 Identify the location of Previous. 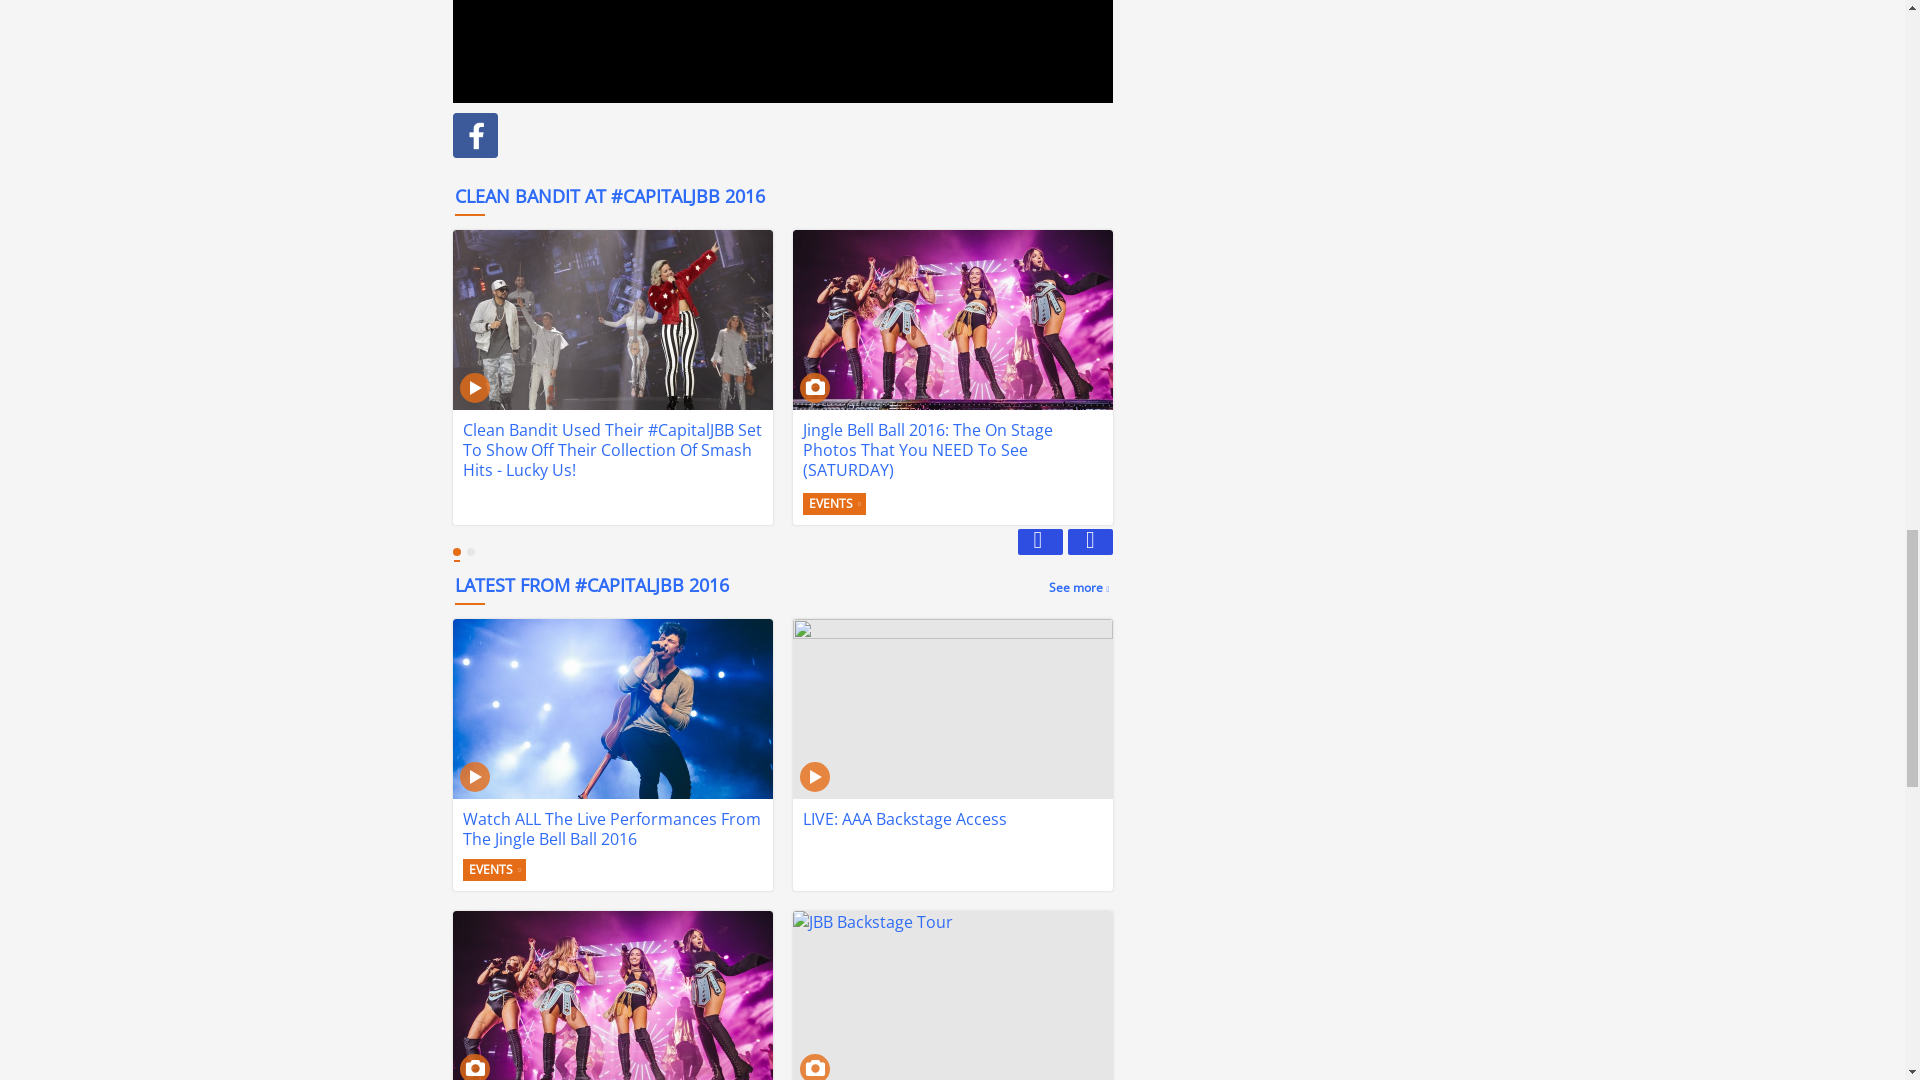
(1090, 542).